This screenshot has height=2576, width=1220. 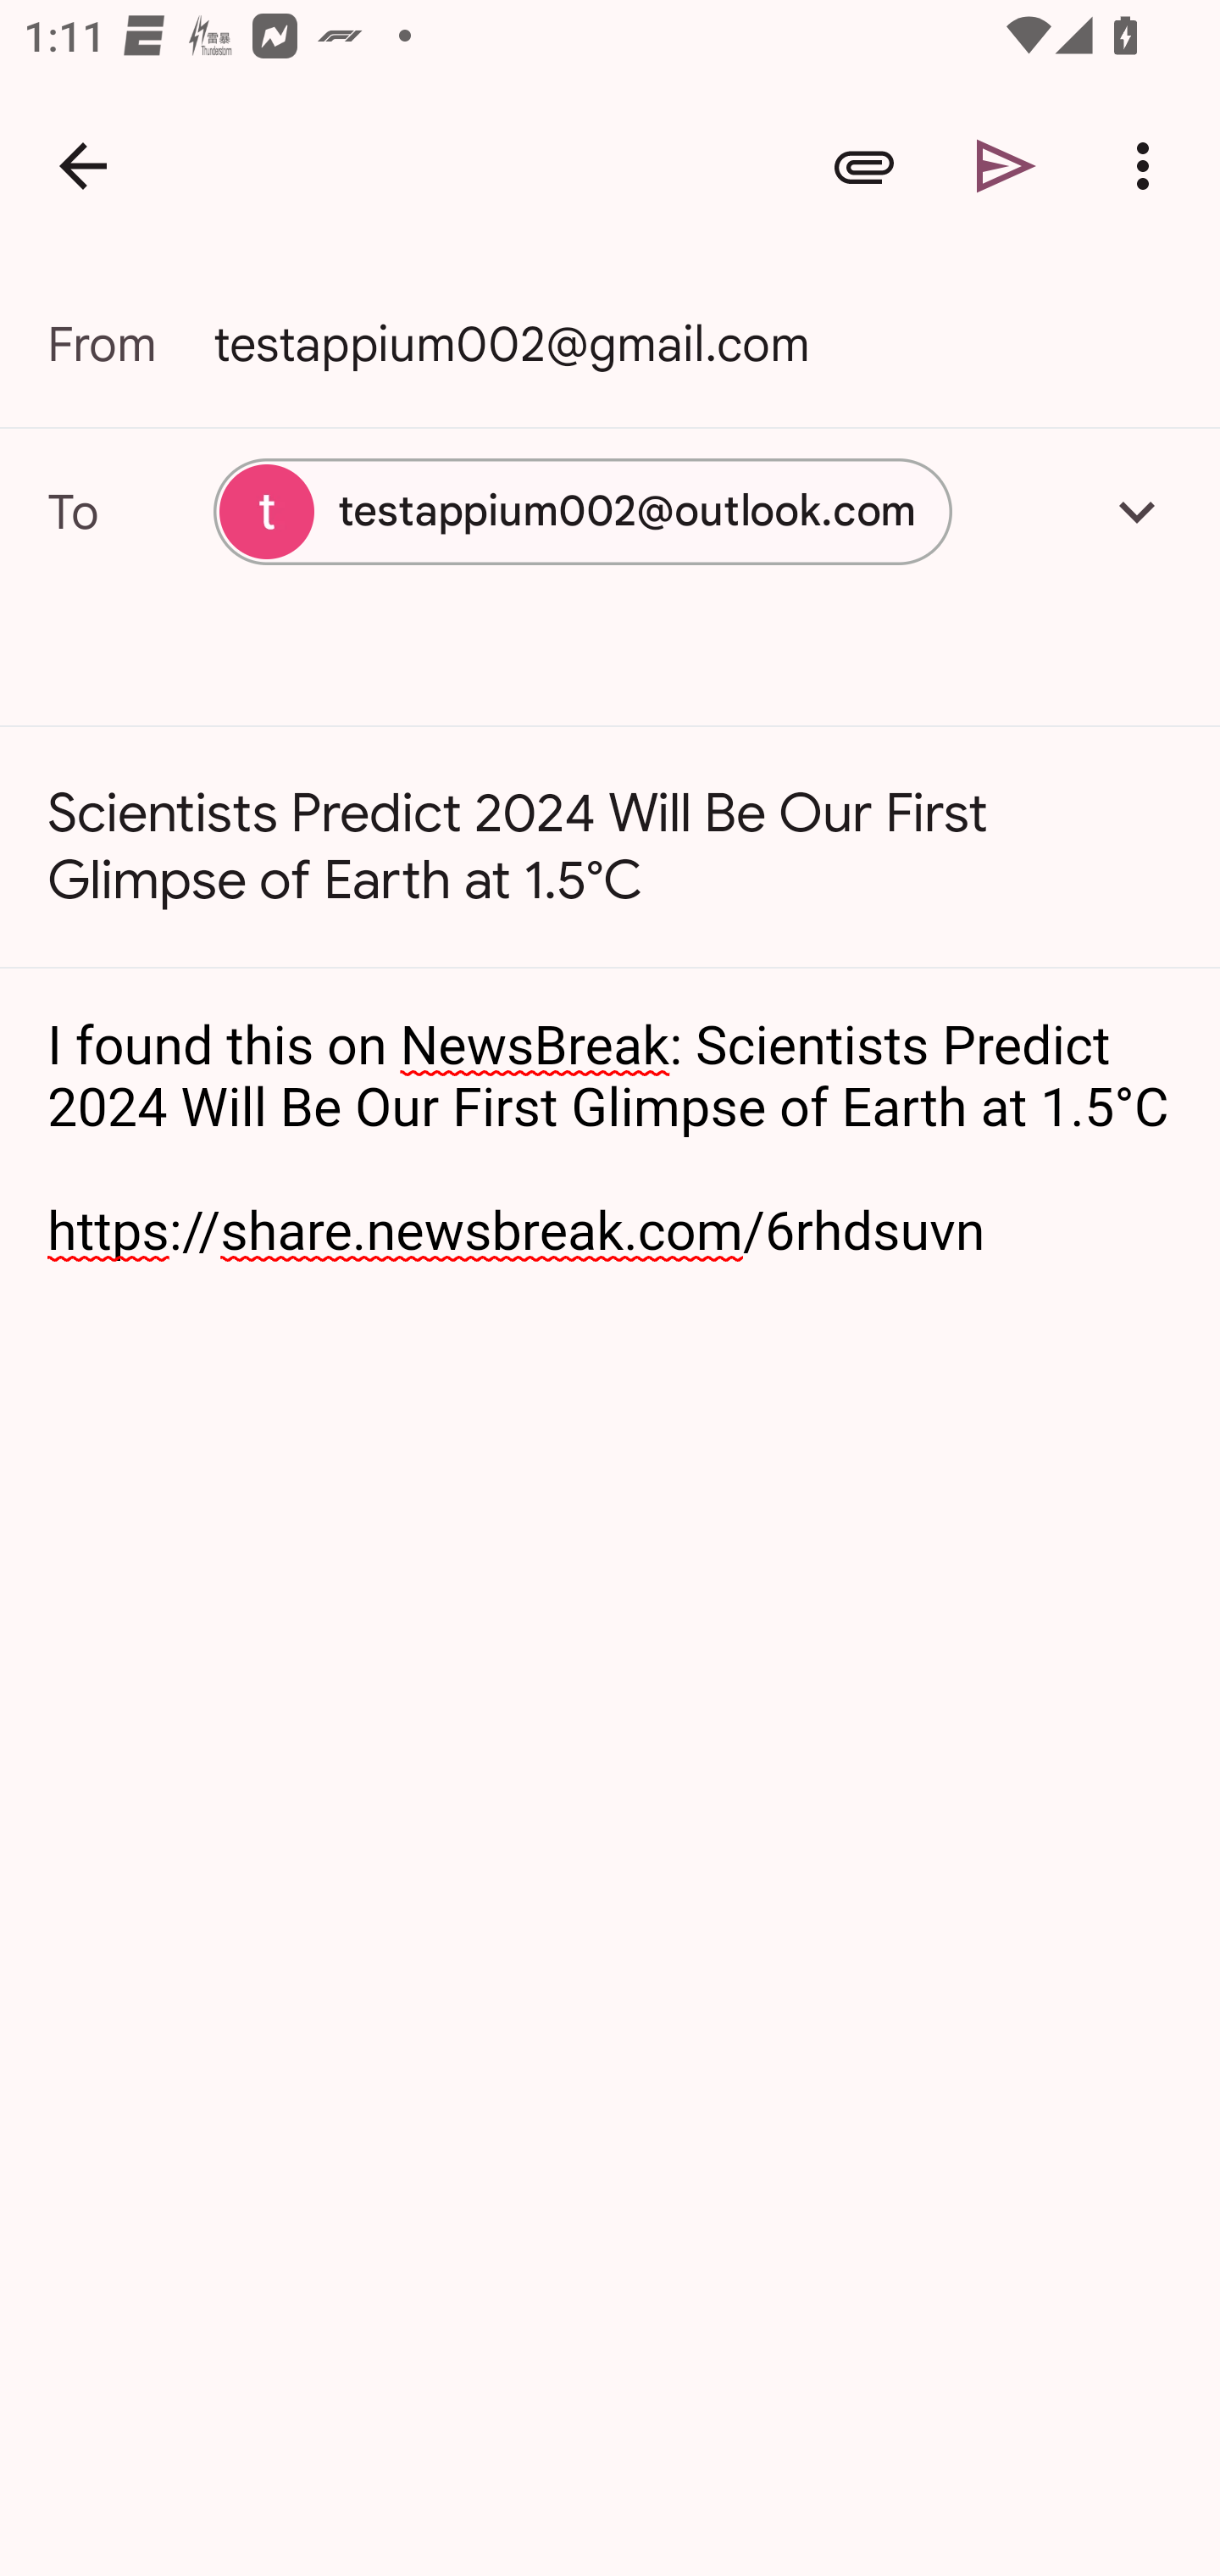 I want to click on From, so click(x=130, y=344).